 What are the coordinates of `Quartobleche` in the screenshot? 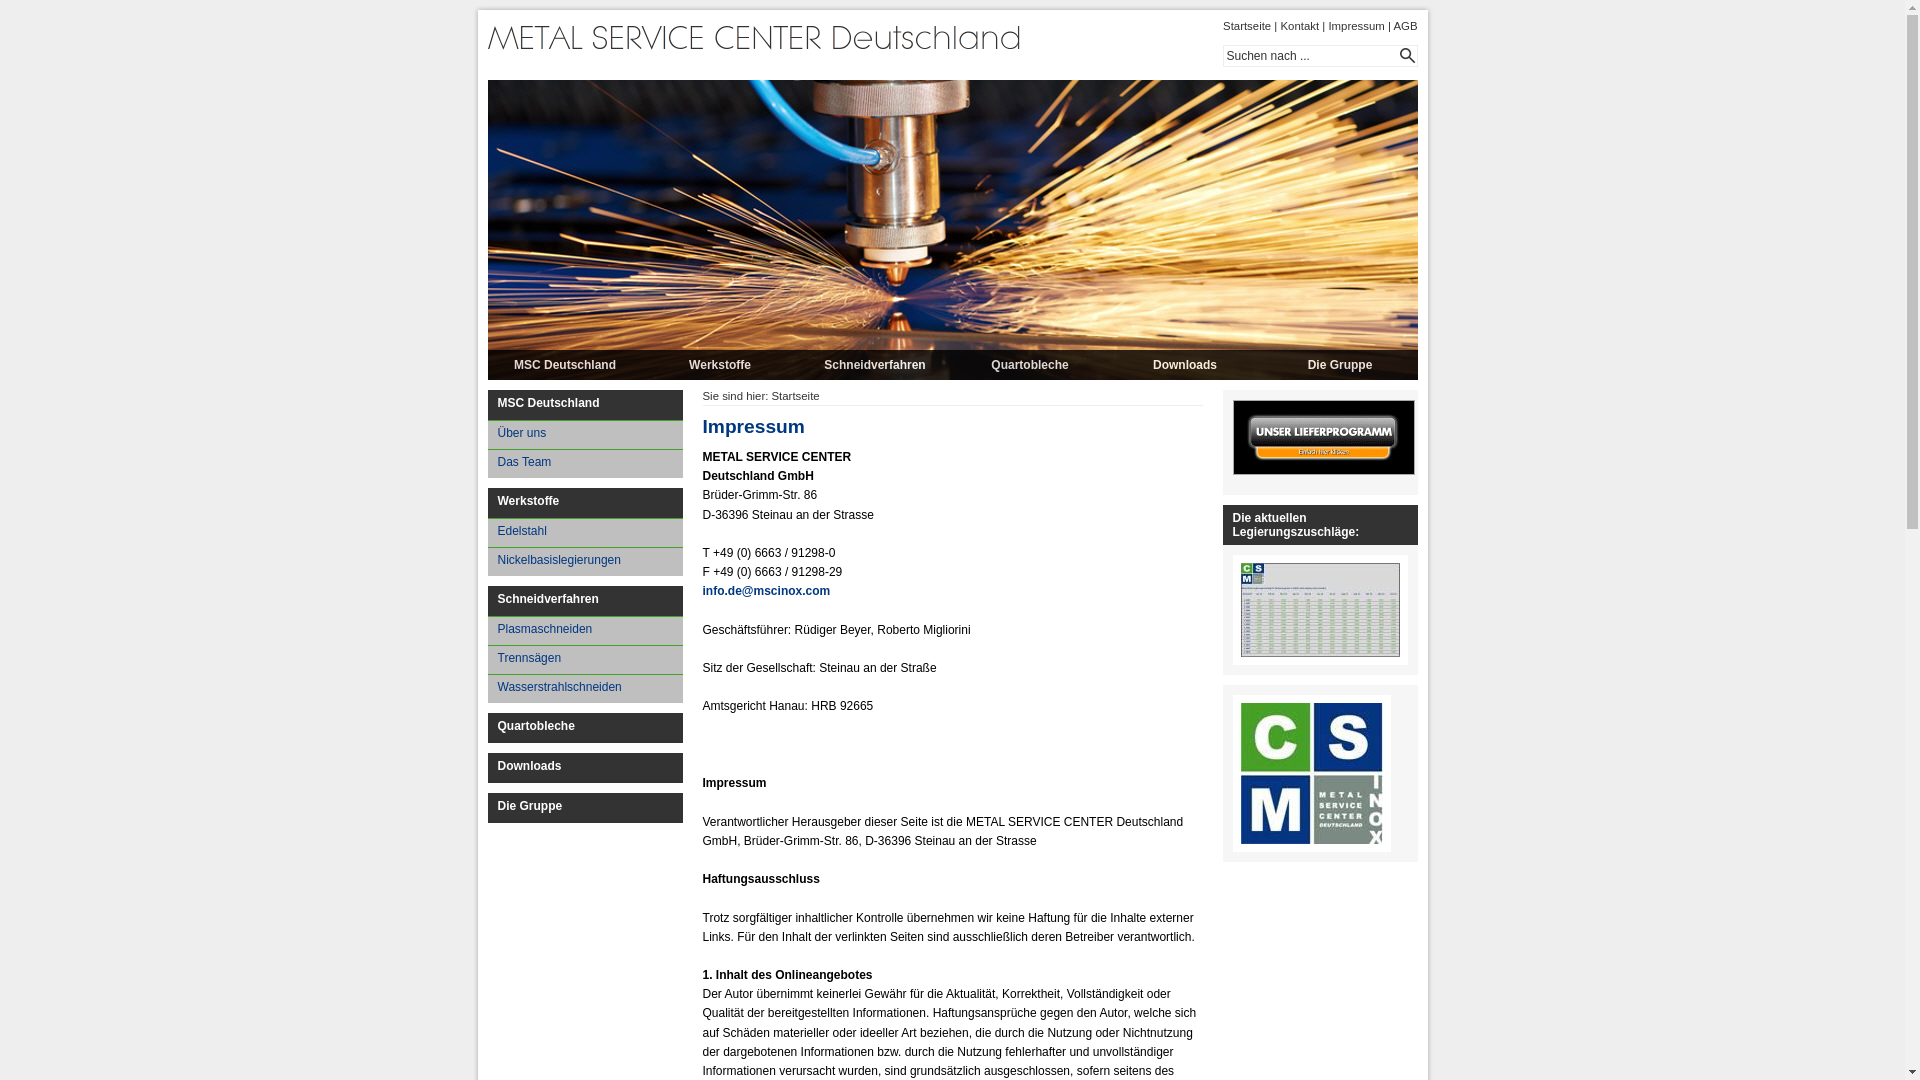 It's located at (586, 728).